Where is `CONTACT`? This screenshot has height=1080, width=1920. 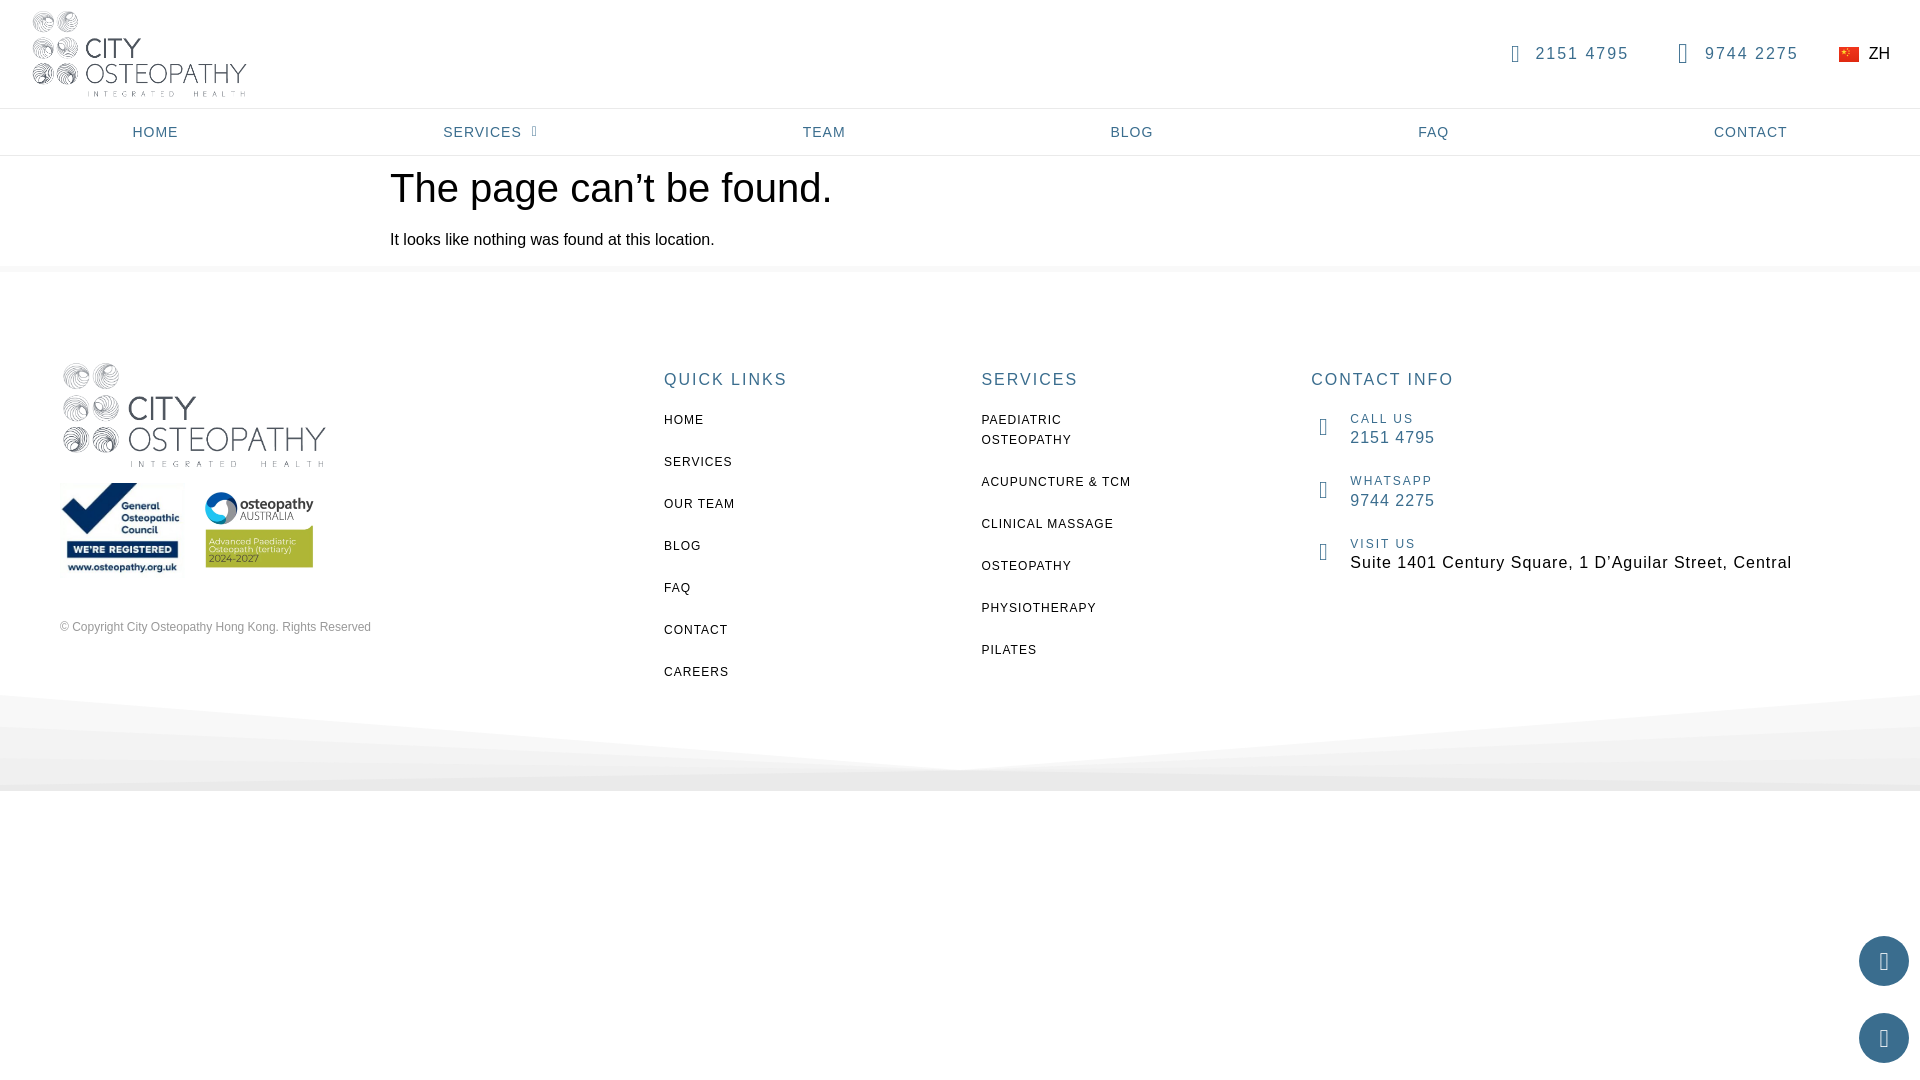
CONTACT is located at coordinates (744, 630).